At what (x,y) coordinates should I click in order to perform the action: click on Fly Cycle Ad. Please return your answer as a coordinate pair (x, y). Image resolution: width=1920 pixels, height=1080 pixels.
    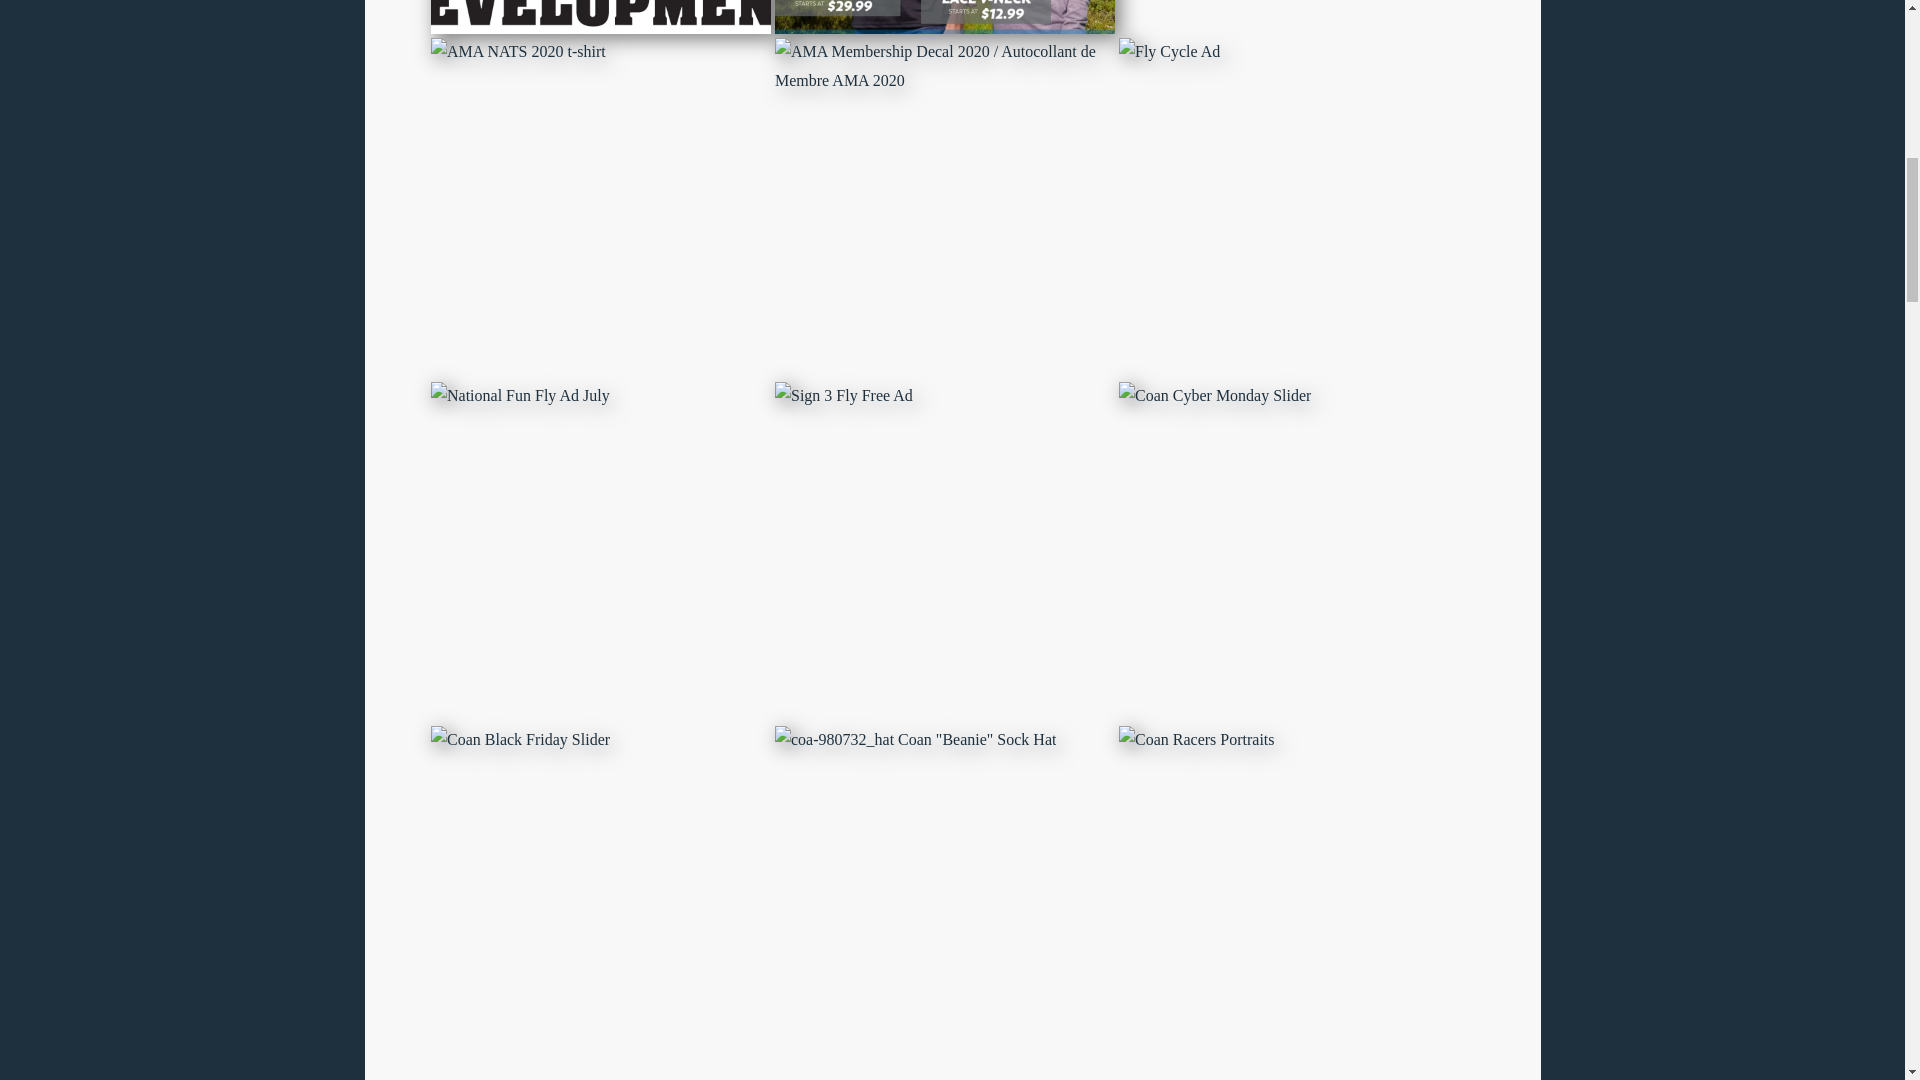
    Looking at the image, I should click on (1168, 52).